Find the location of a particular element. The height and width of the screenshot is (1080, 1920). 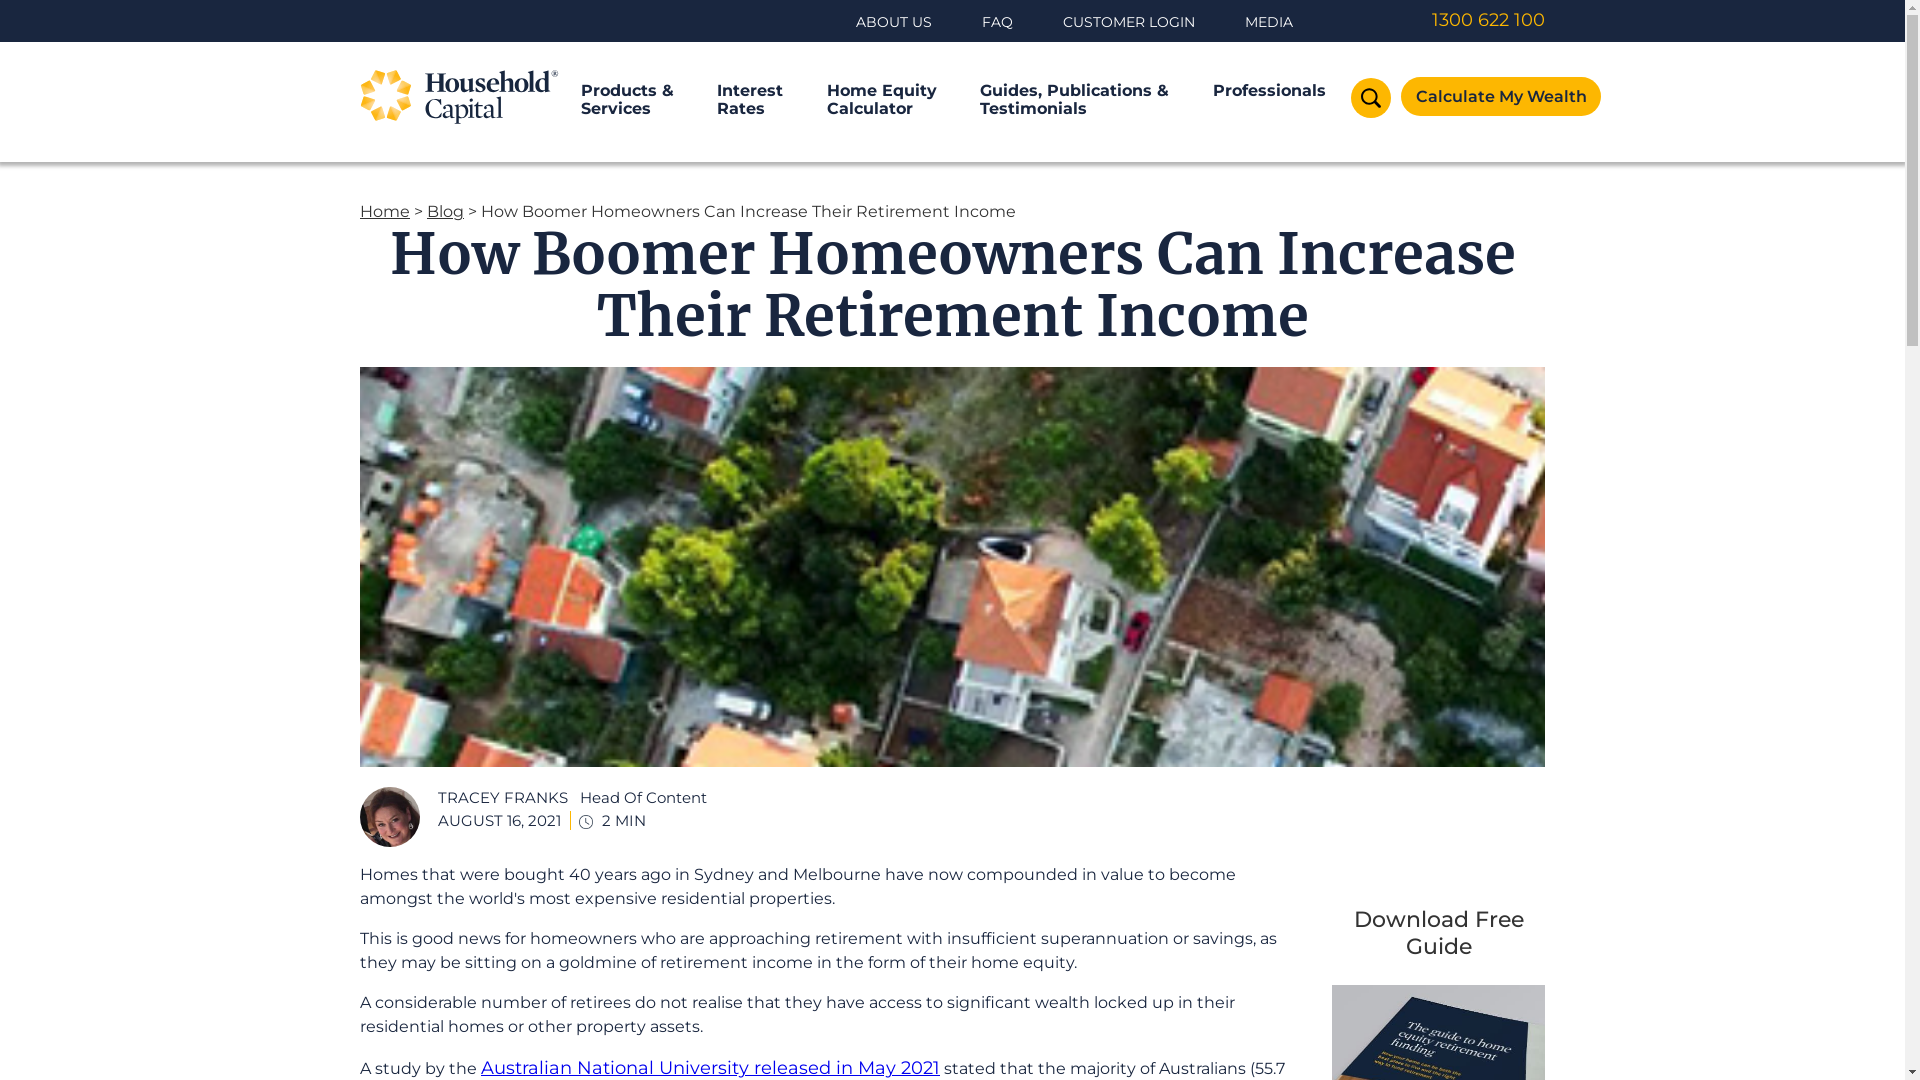

FAQ is located at coordinates (998, 22).